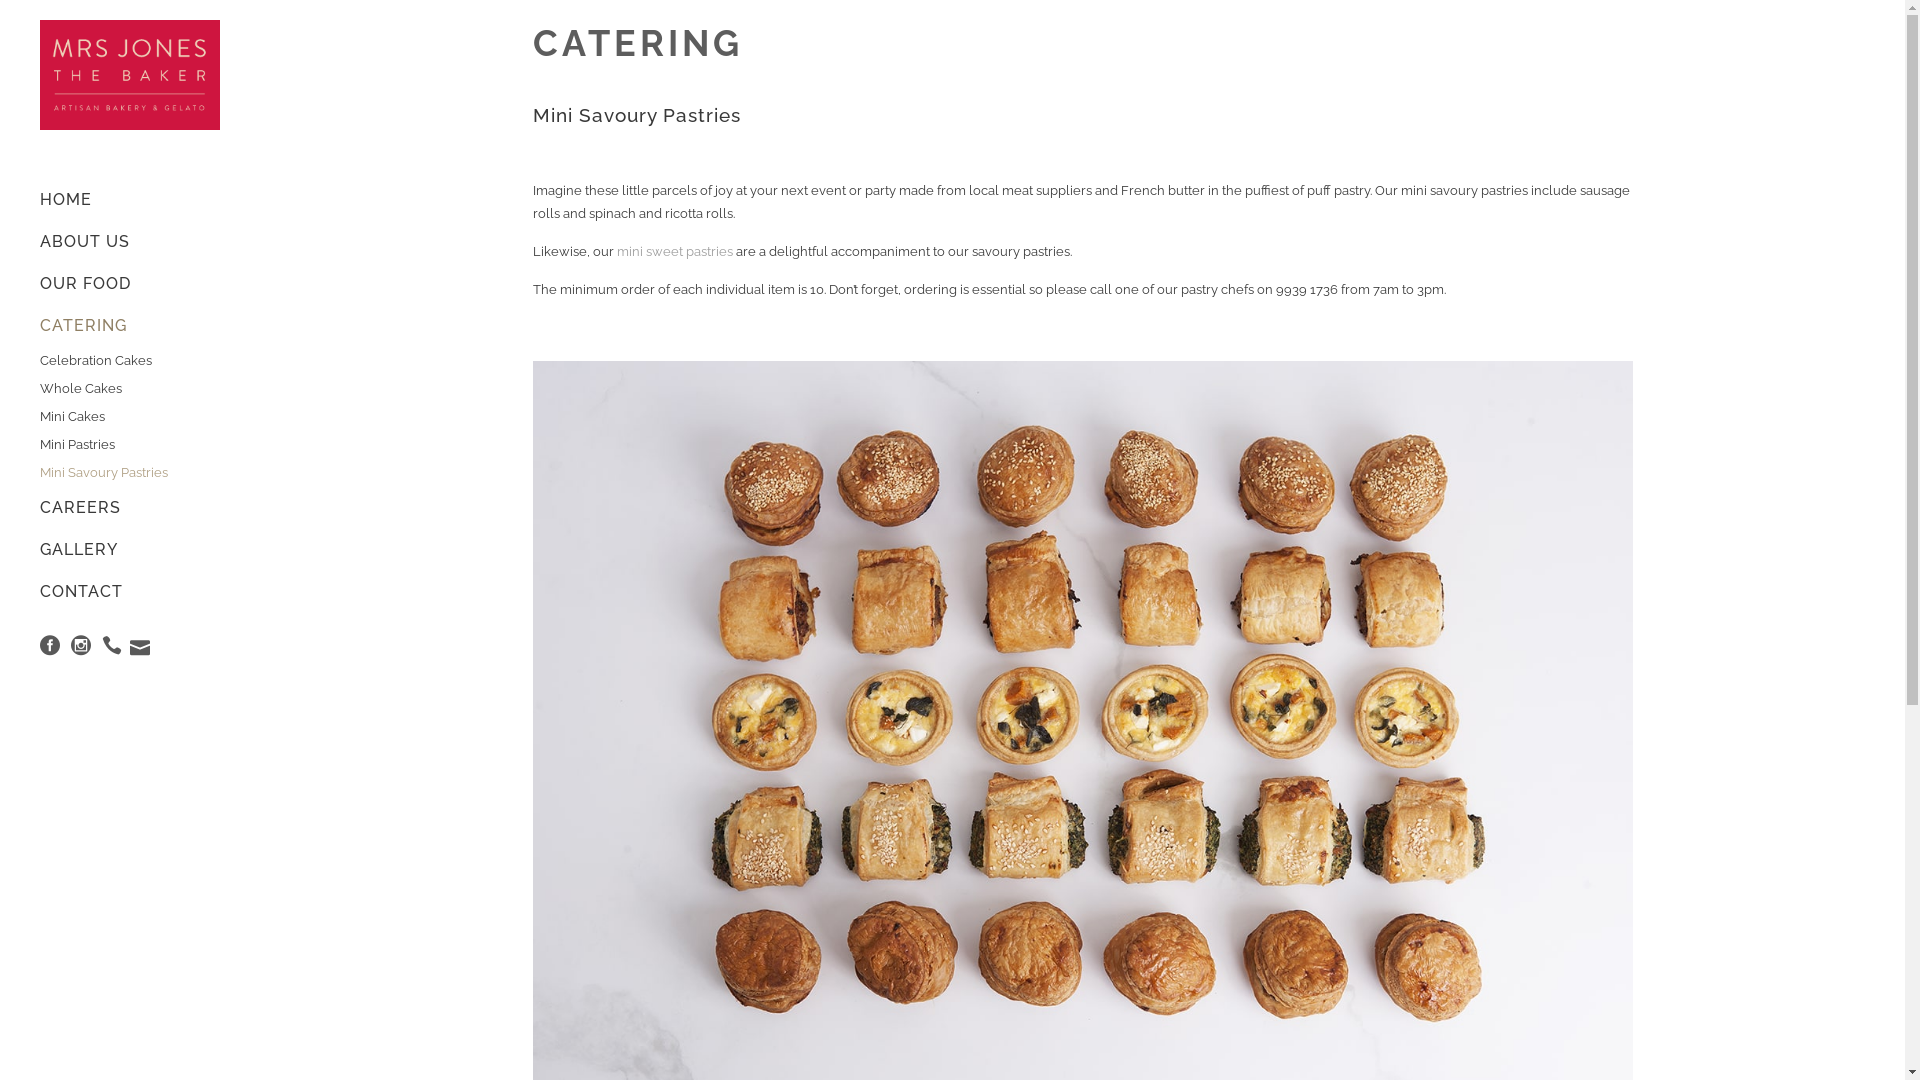  What do you see at coordinates (130, 326) in the screenshot?
I see `CATERING` at bounding box center [130, 326].